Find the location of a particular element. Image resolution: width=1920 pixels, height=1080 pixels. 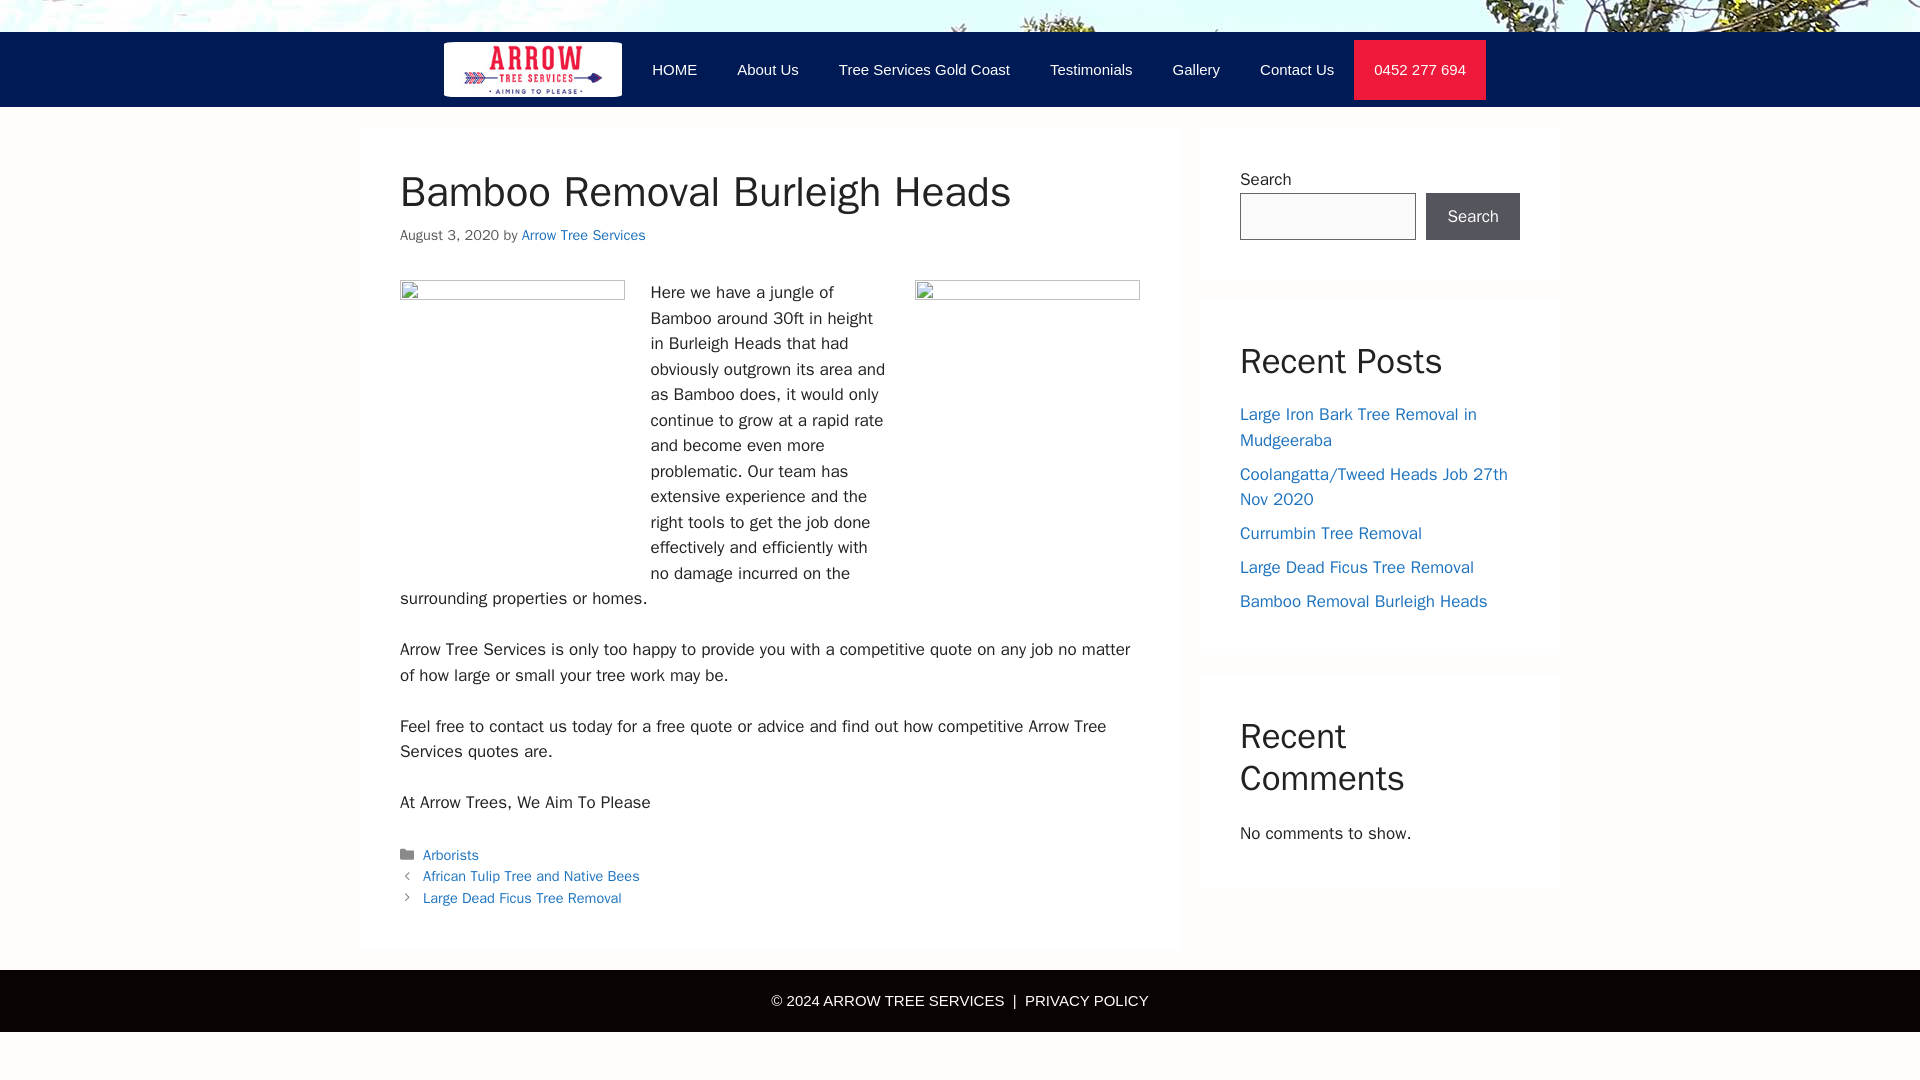

Arrow Tree Services is located at coordinates (532, 69).